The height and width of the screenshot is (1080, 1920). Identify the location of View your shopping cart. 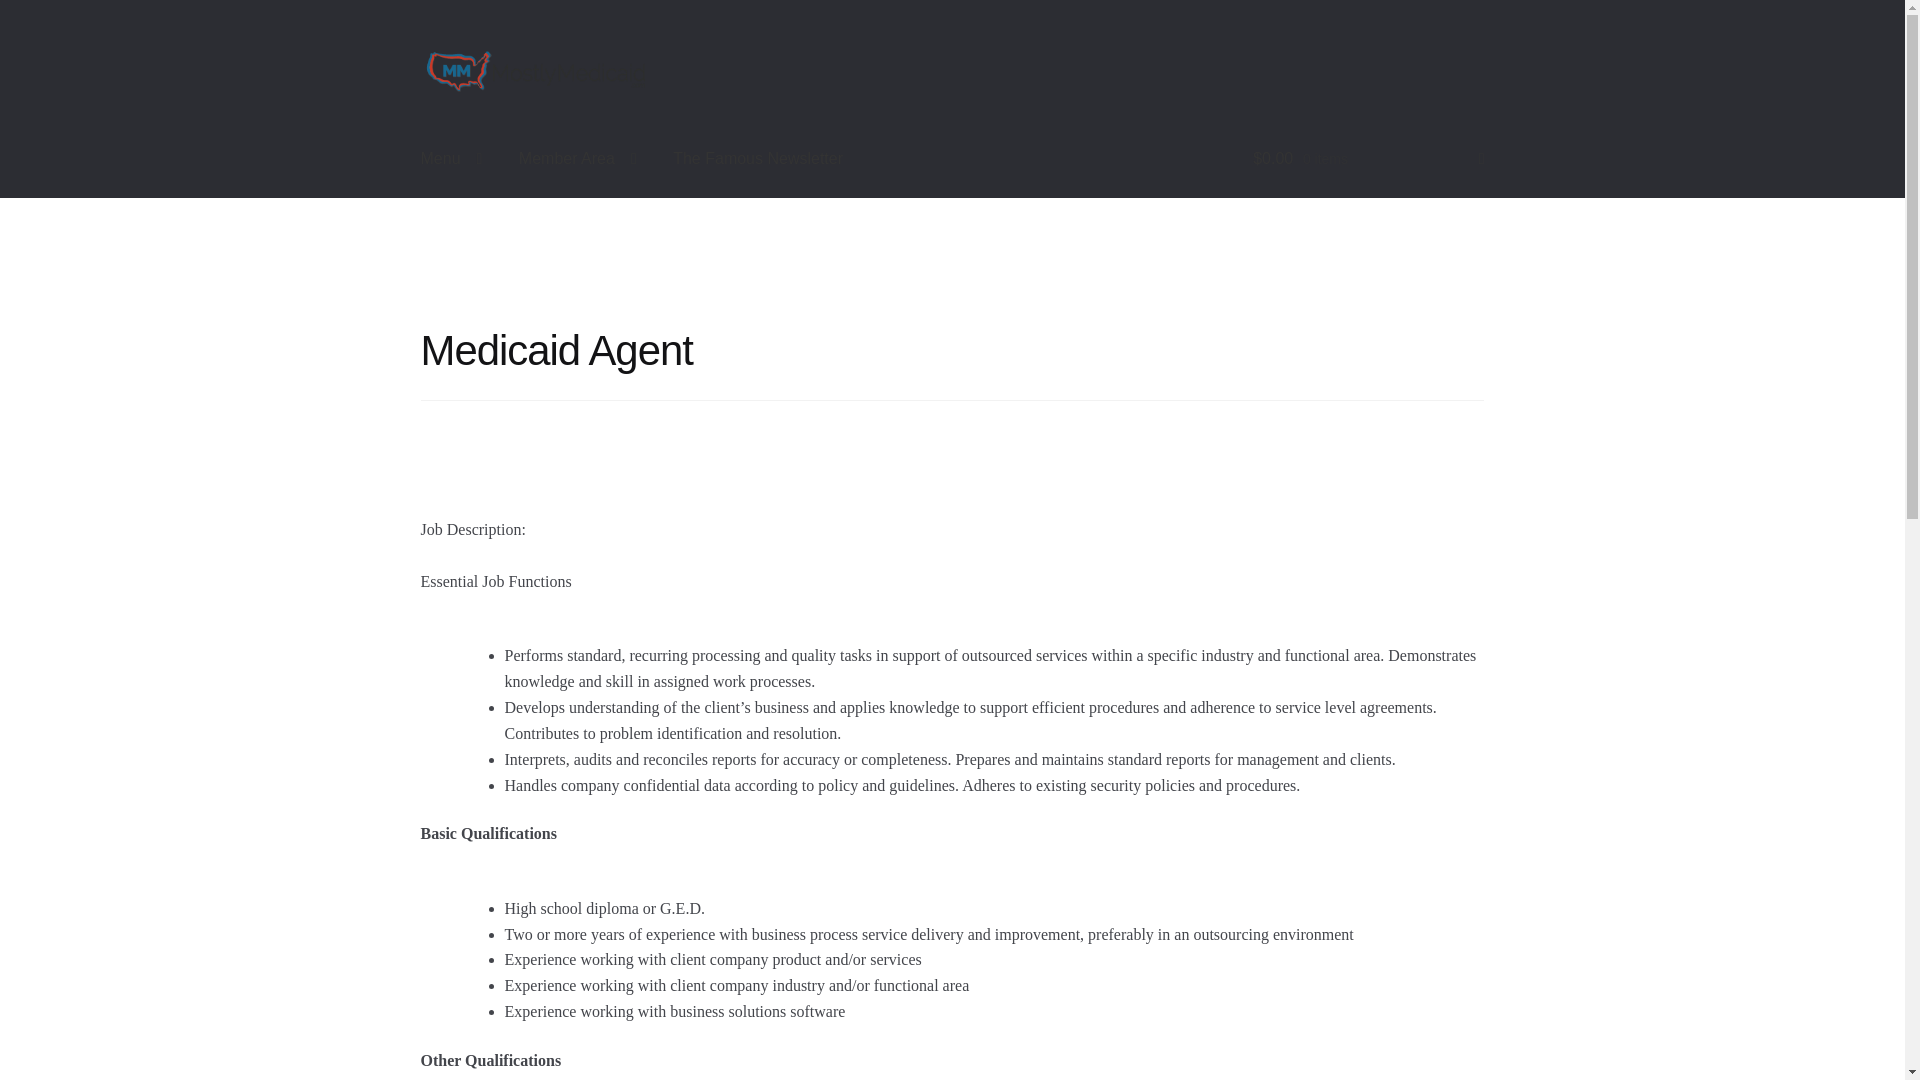
(1368, 158).